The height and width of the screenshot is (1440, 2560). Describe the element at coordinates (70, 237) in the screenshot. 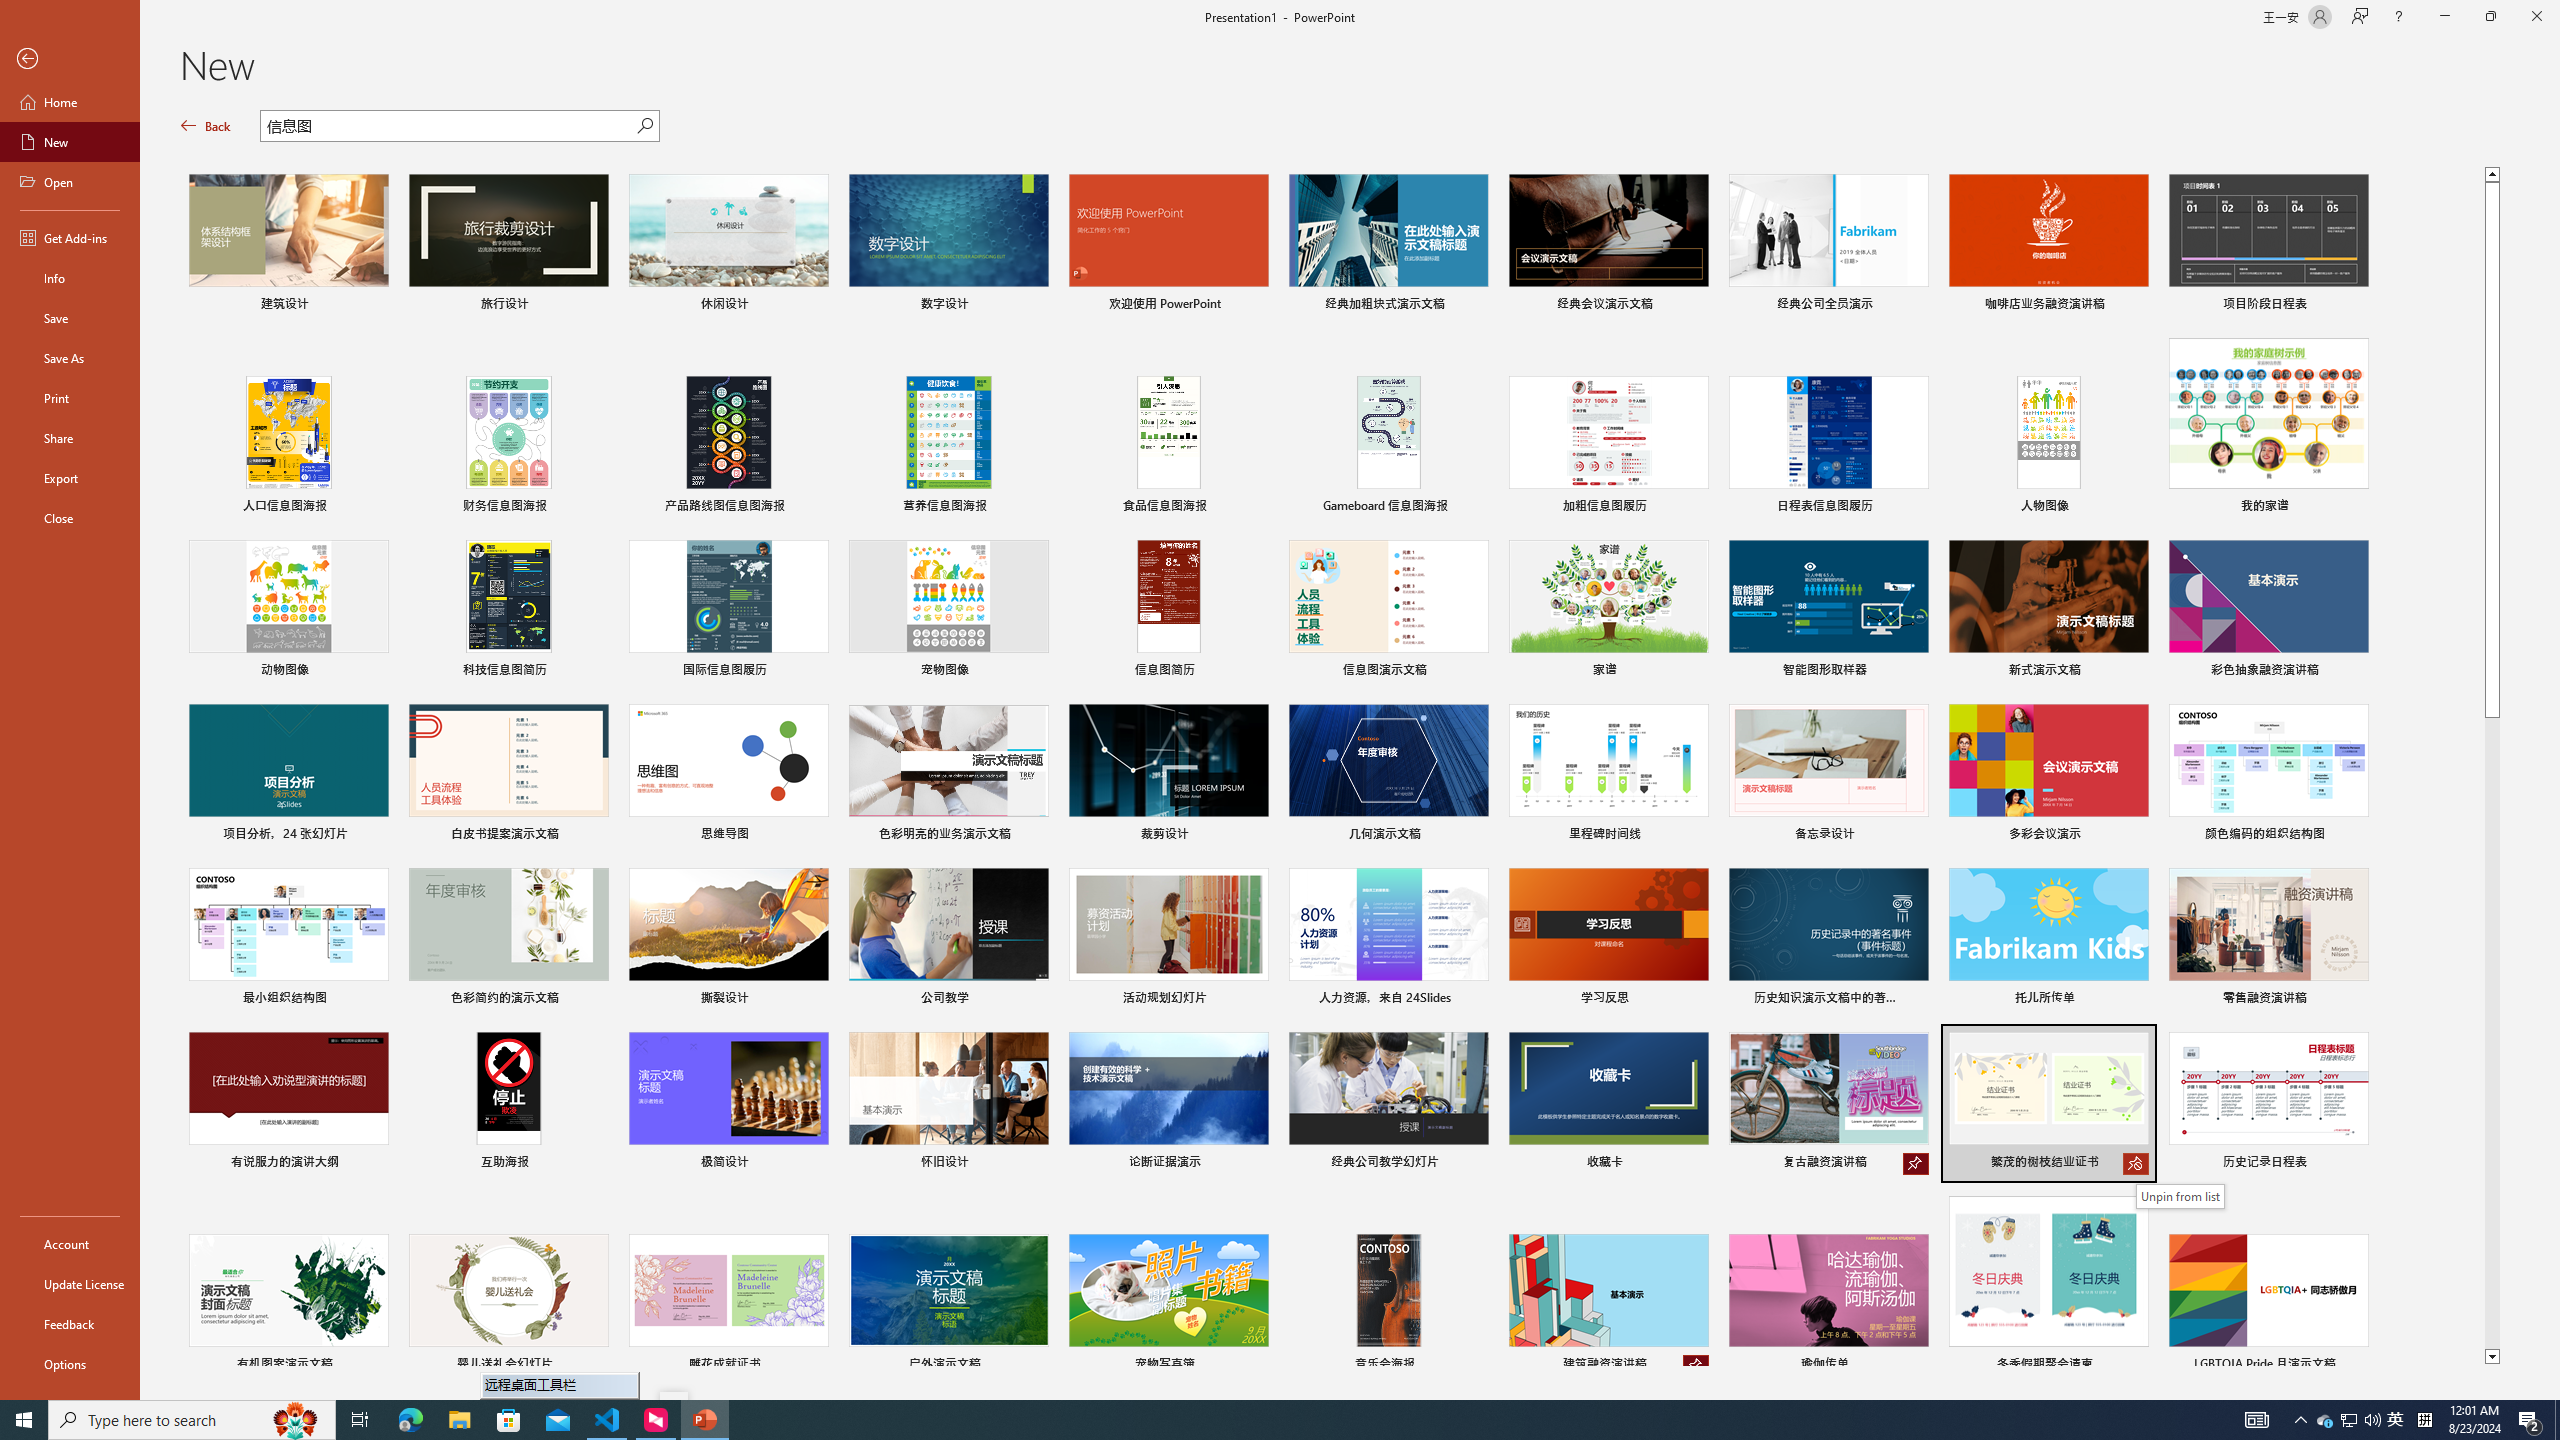

I see `Get Add-ins` at that location.